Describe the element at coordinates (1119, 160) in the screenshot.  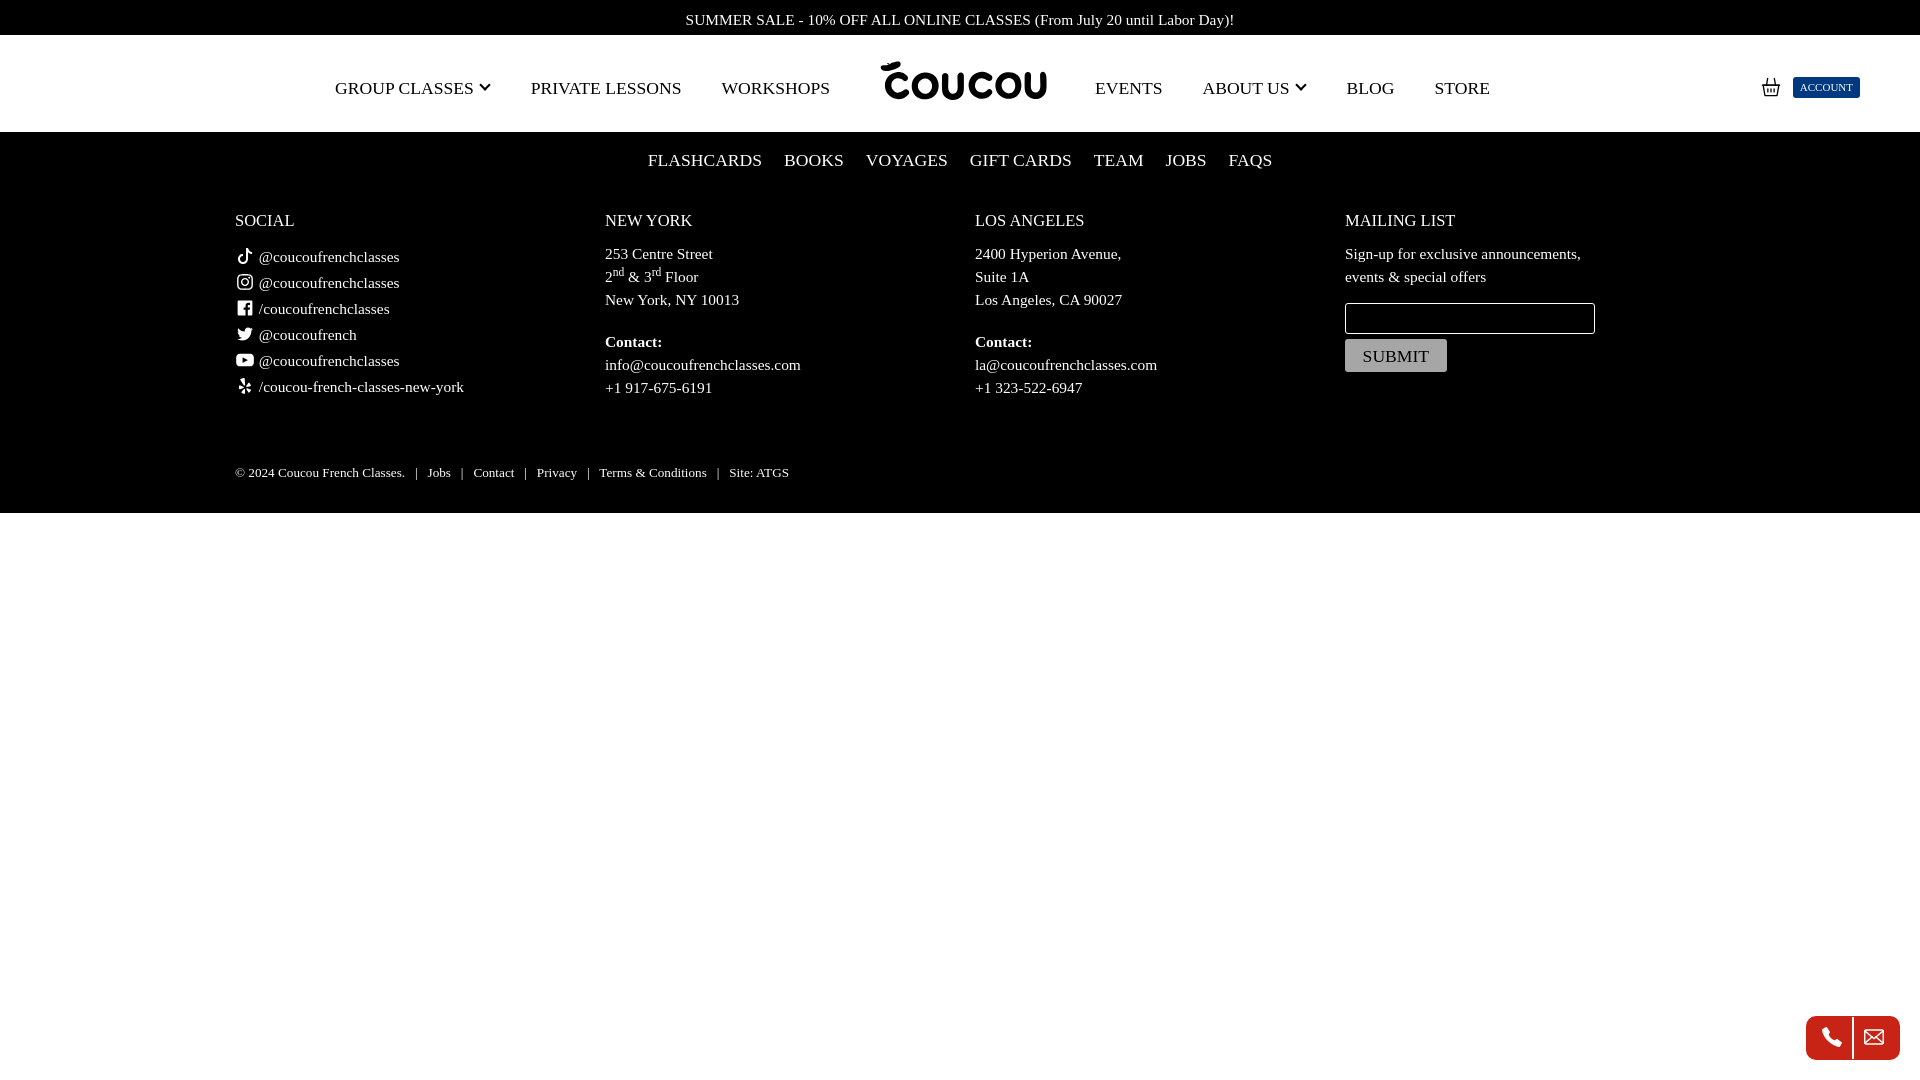
I see `TEAM` at that location.